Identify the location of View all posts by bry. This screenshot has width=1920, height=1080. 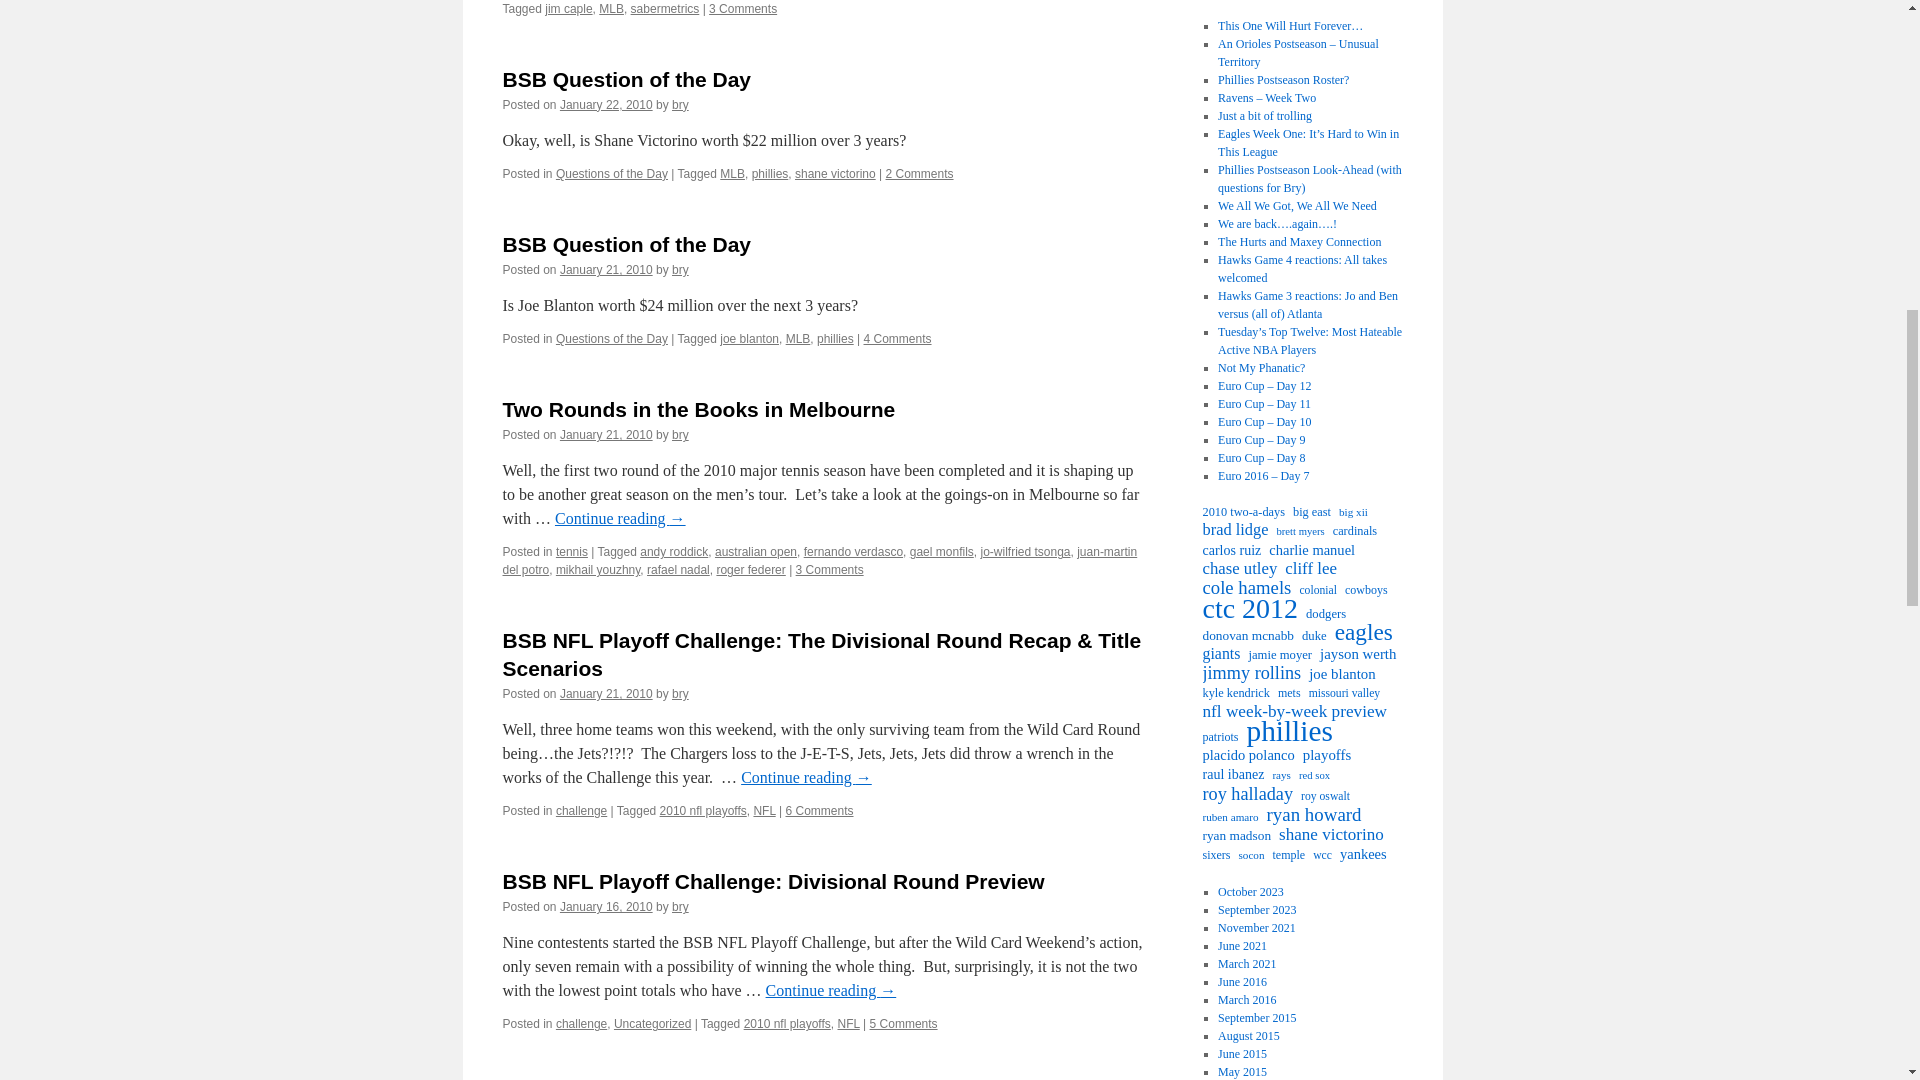
(680, 270).